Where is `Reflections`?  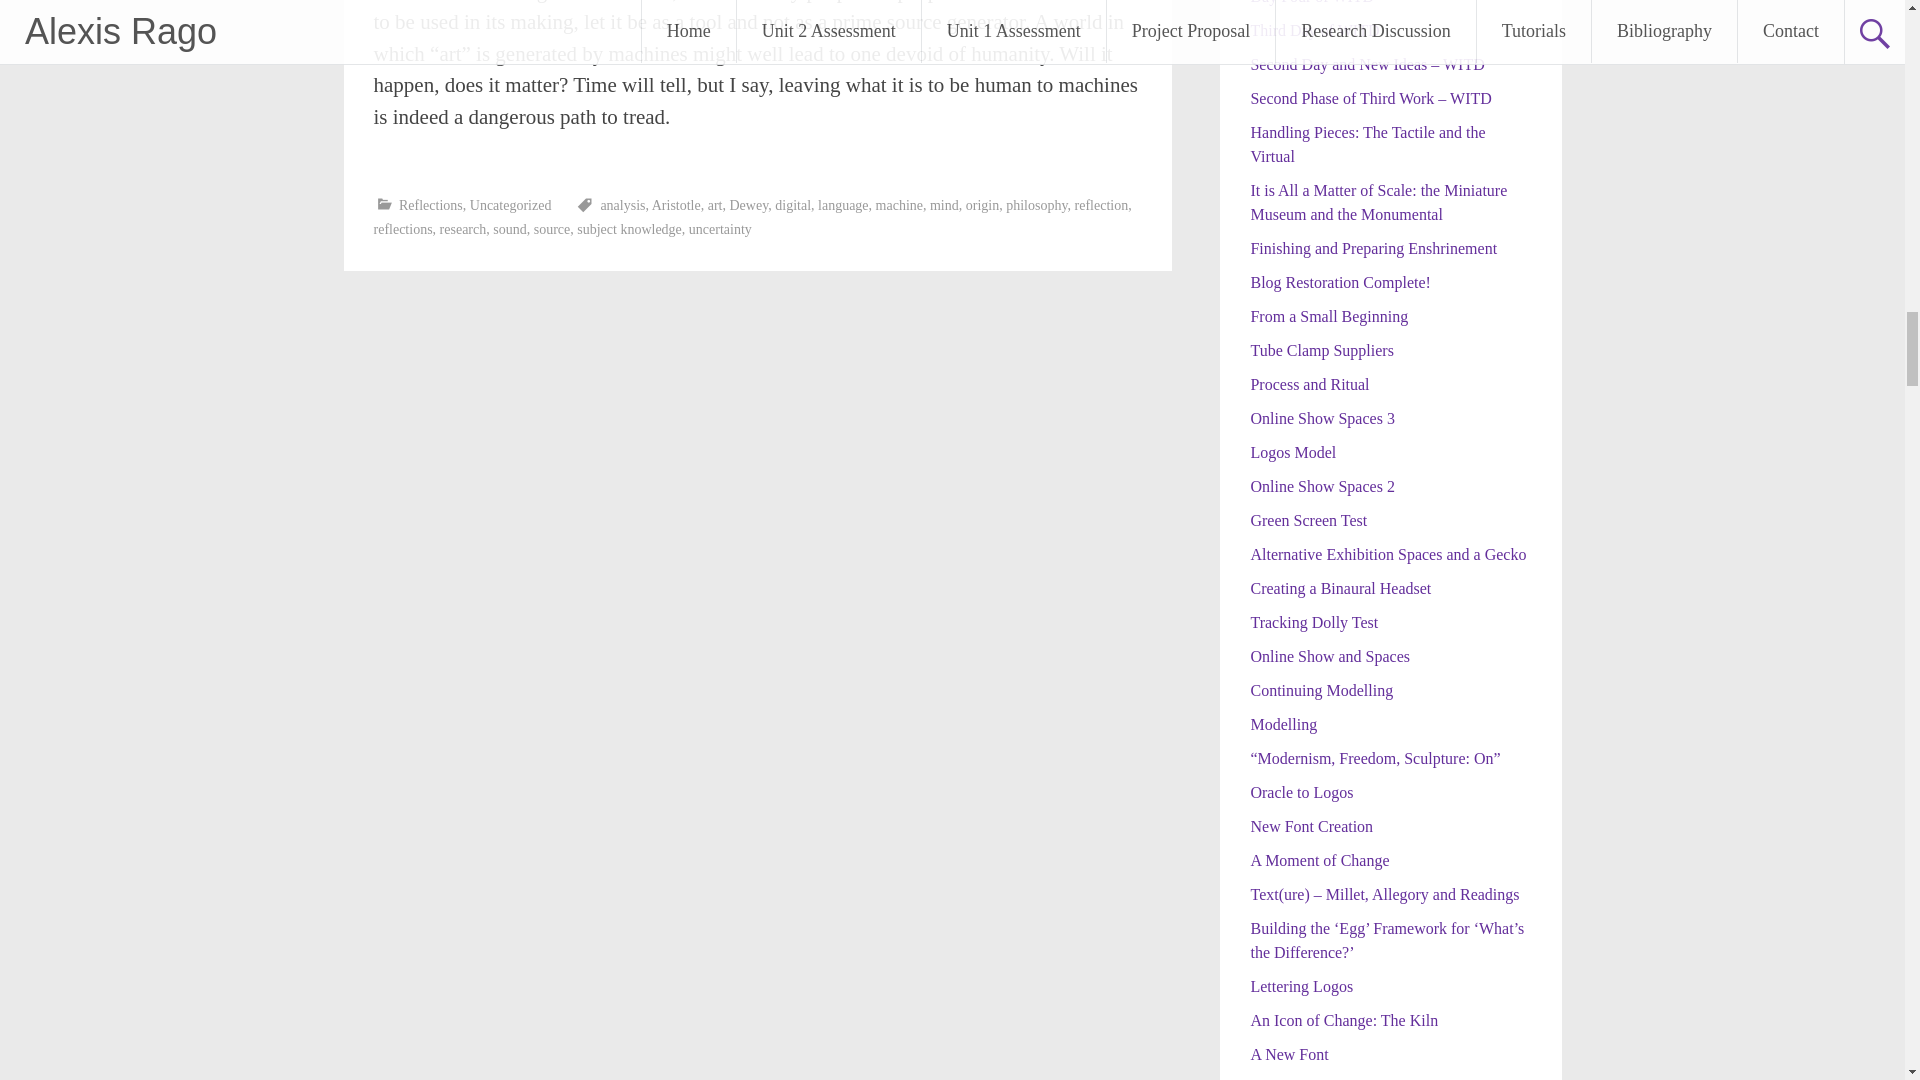 Reflections is located at coordinates (430, 204).